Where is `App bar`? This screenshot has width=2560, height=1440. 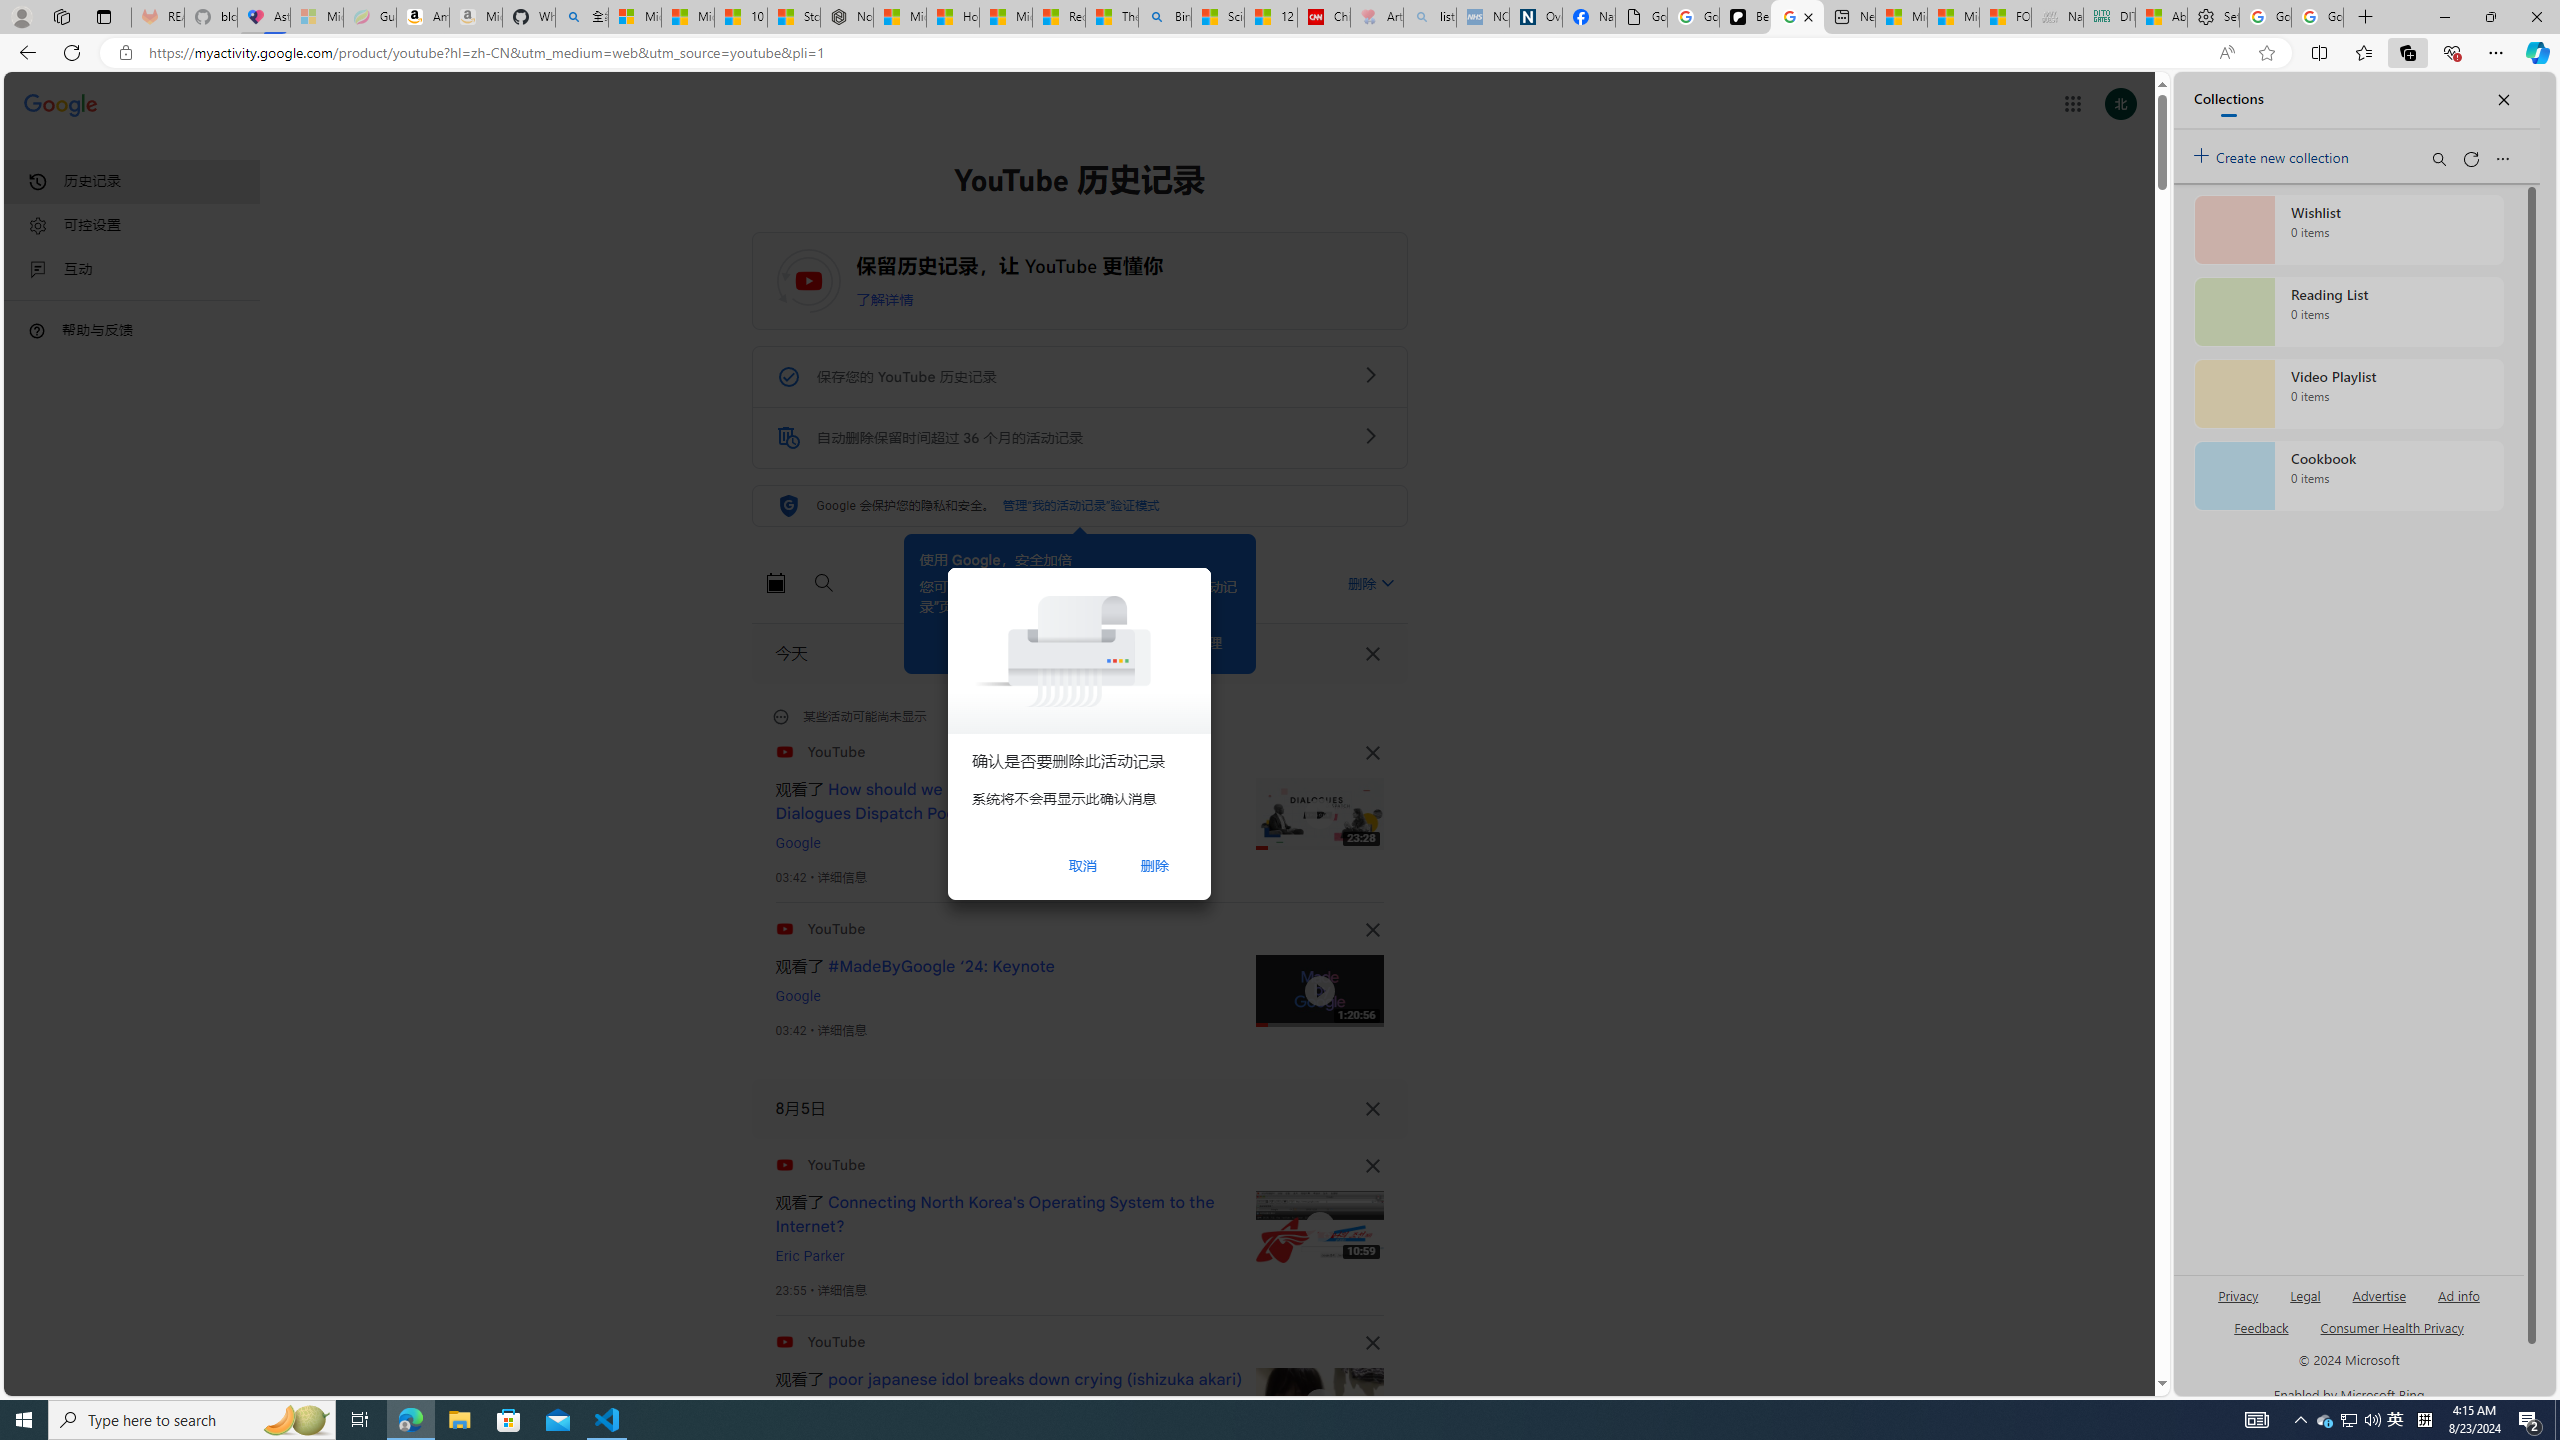
App bar is located at coordinates (1280, 53).